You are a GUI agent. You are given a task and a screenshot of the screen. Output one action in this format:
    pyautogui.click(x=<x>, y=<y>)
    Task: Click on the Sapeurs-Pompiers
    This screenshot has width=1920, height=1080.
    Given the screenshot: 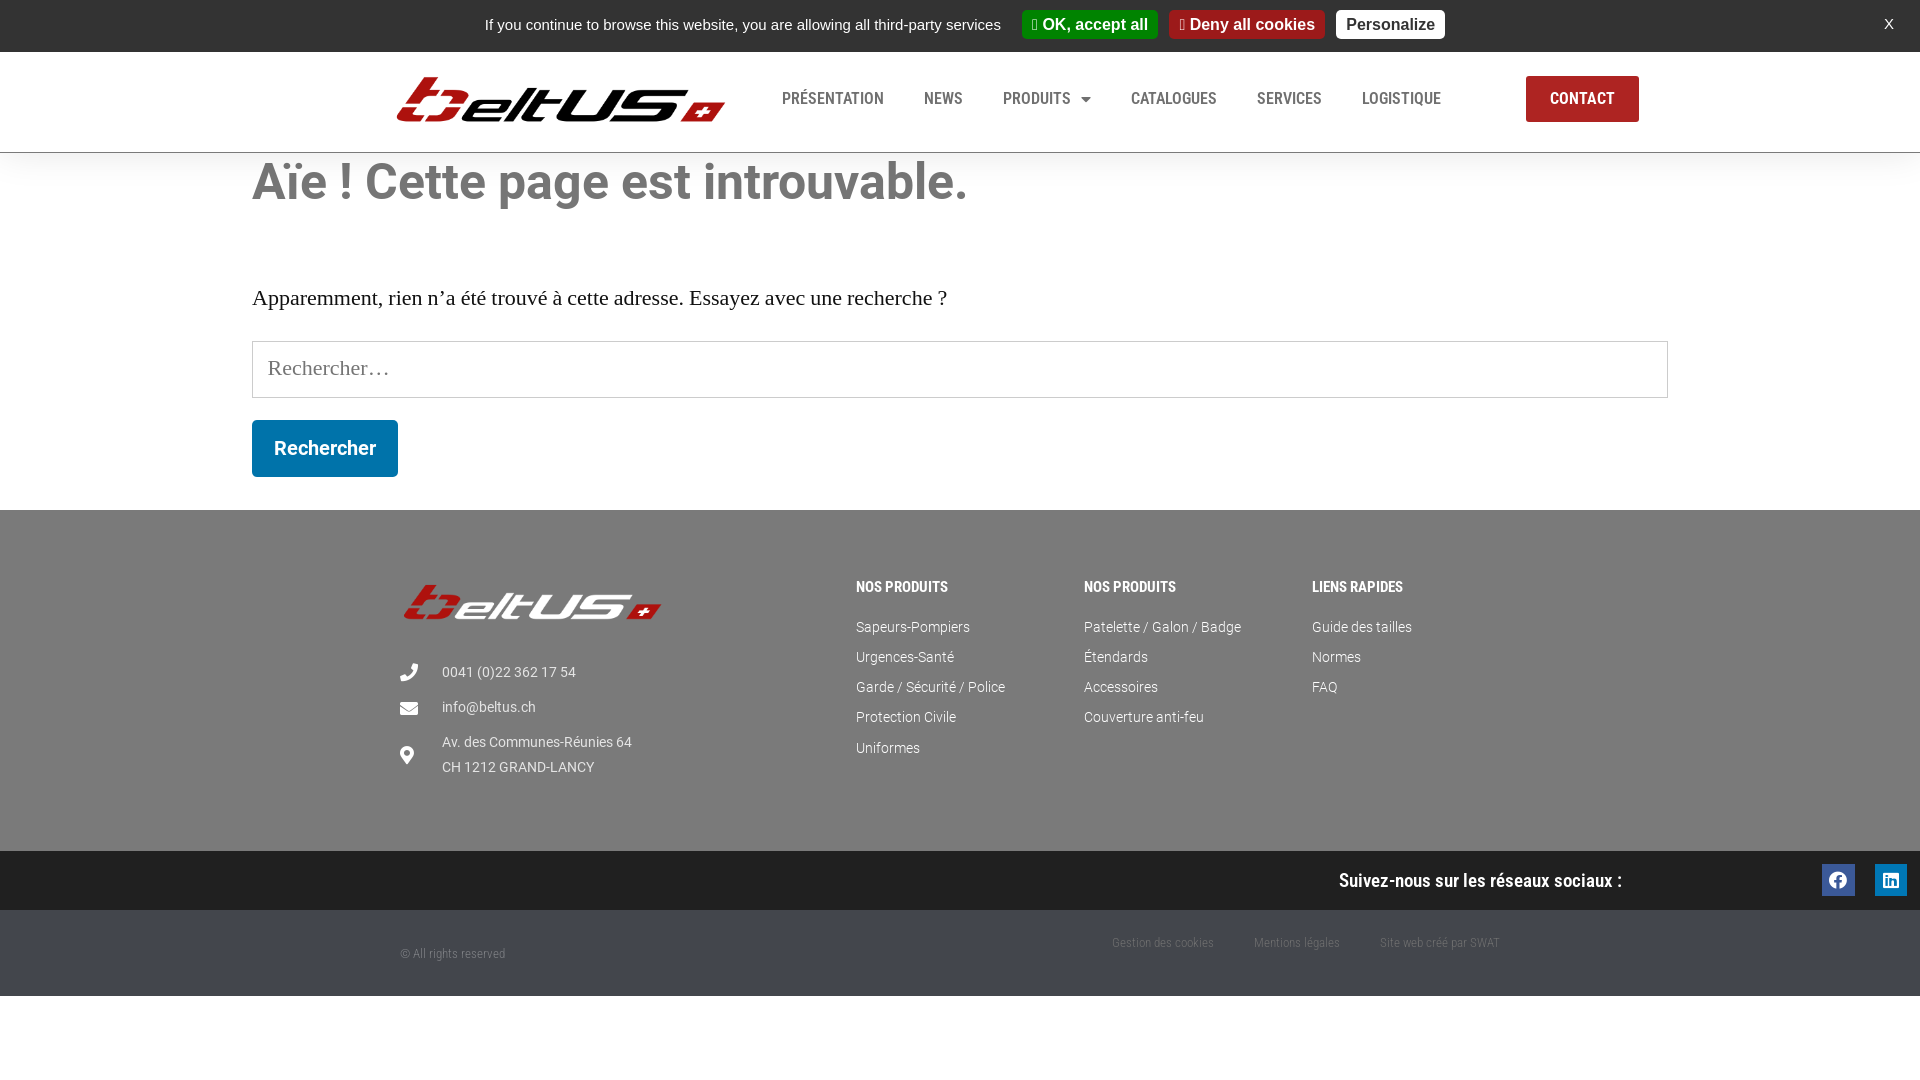 What is the action you would take?
    pyautogui.click(x=960, y=628)
    